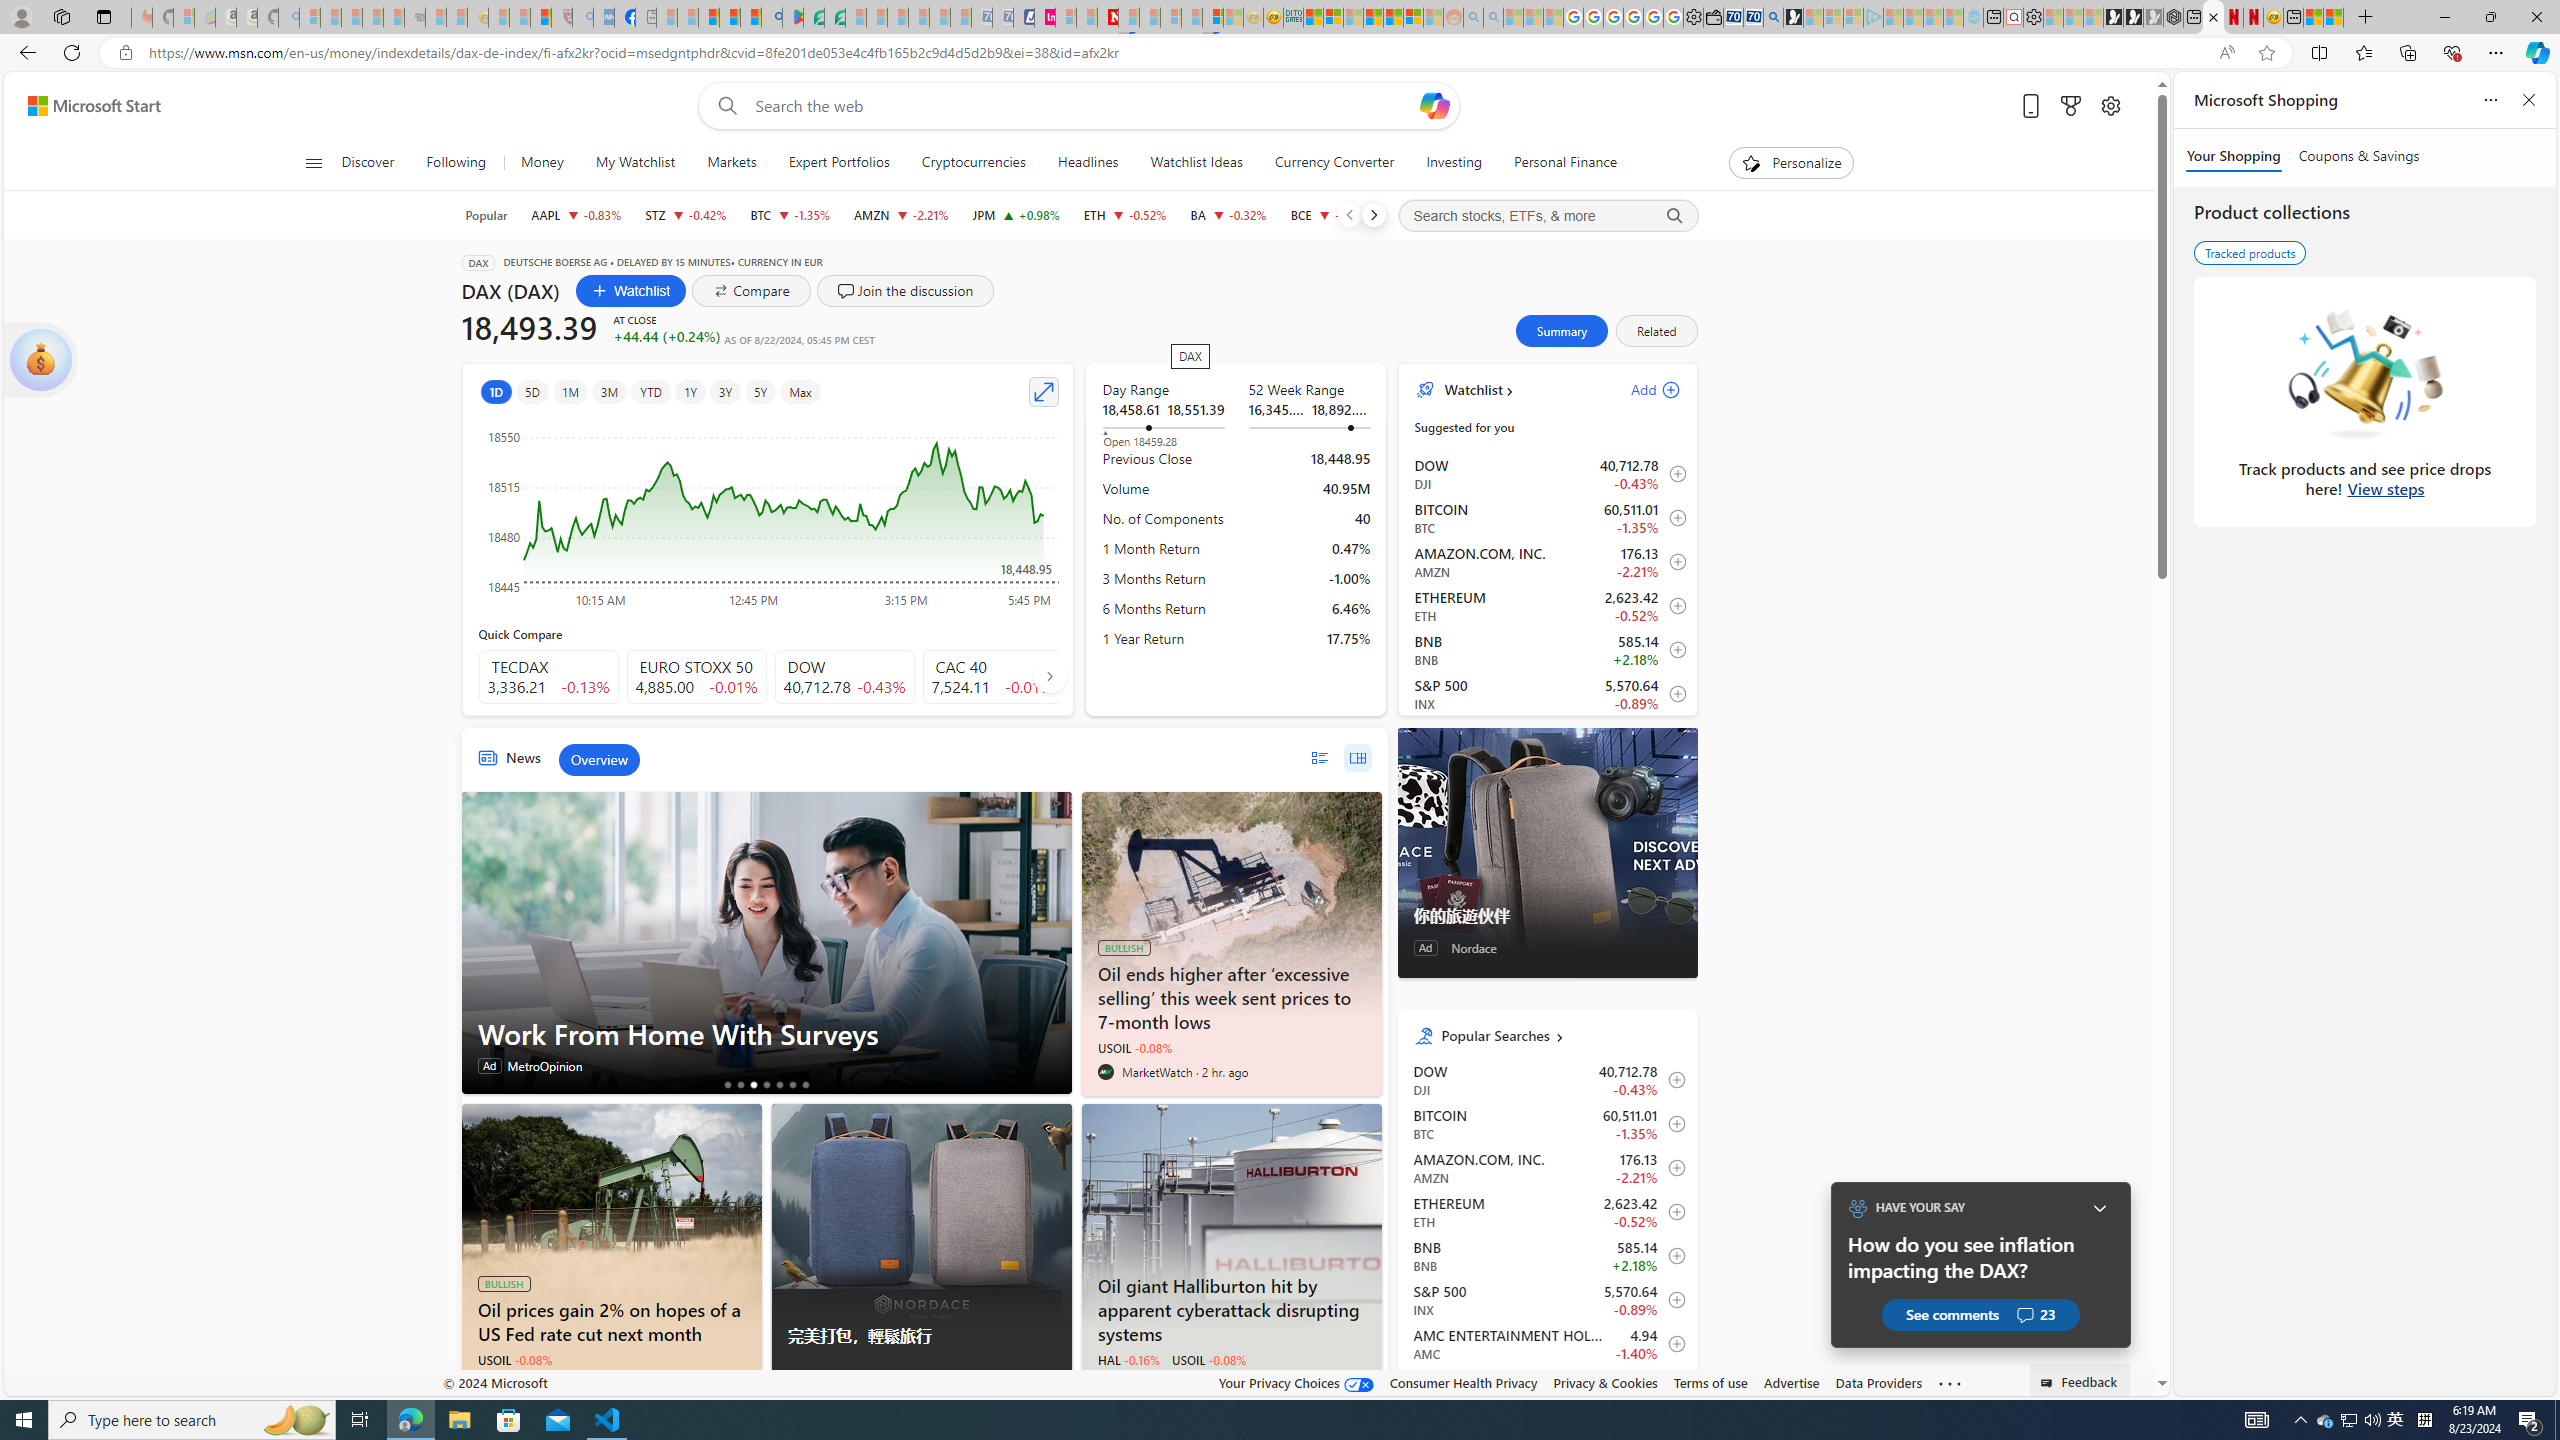  What do you see at coordinates (1639, 390) in the screenshot?
I see `Add` at bounding box center [1639, 390].